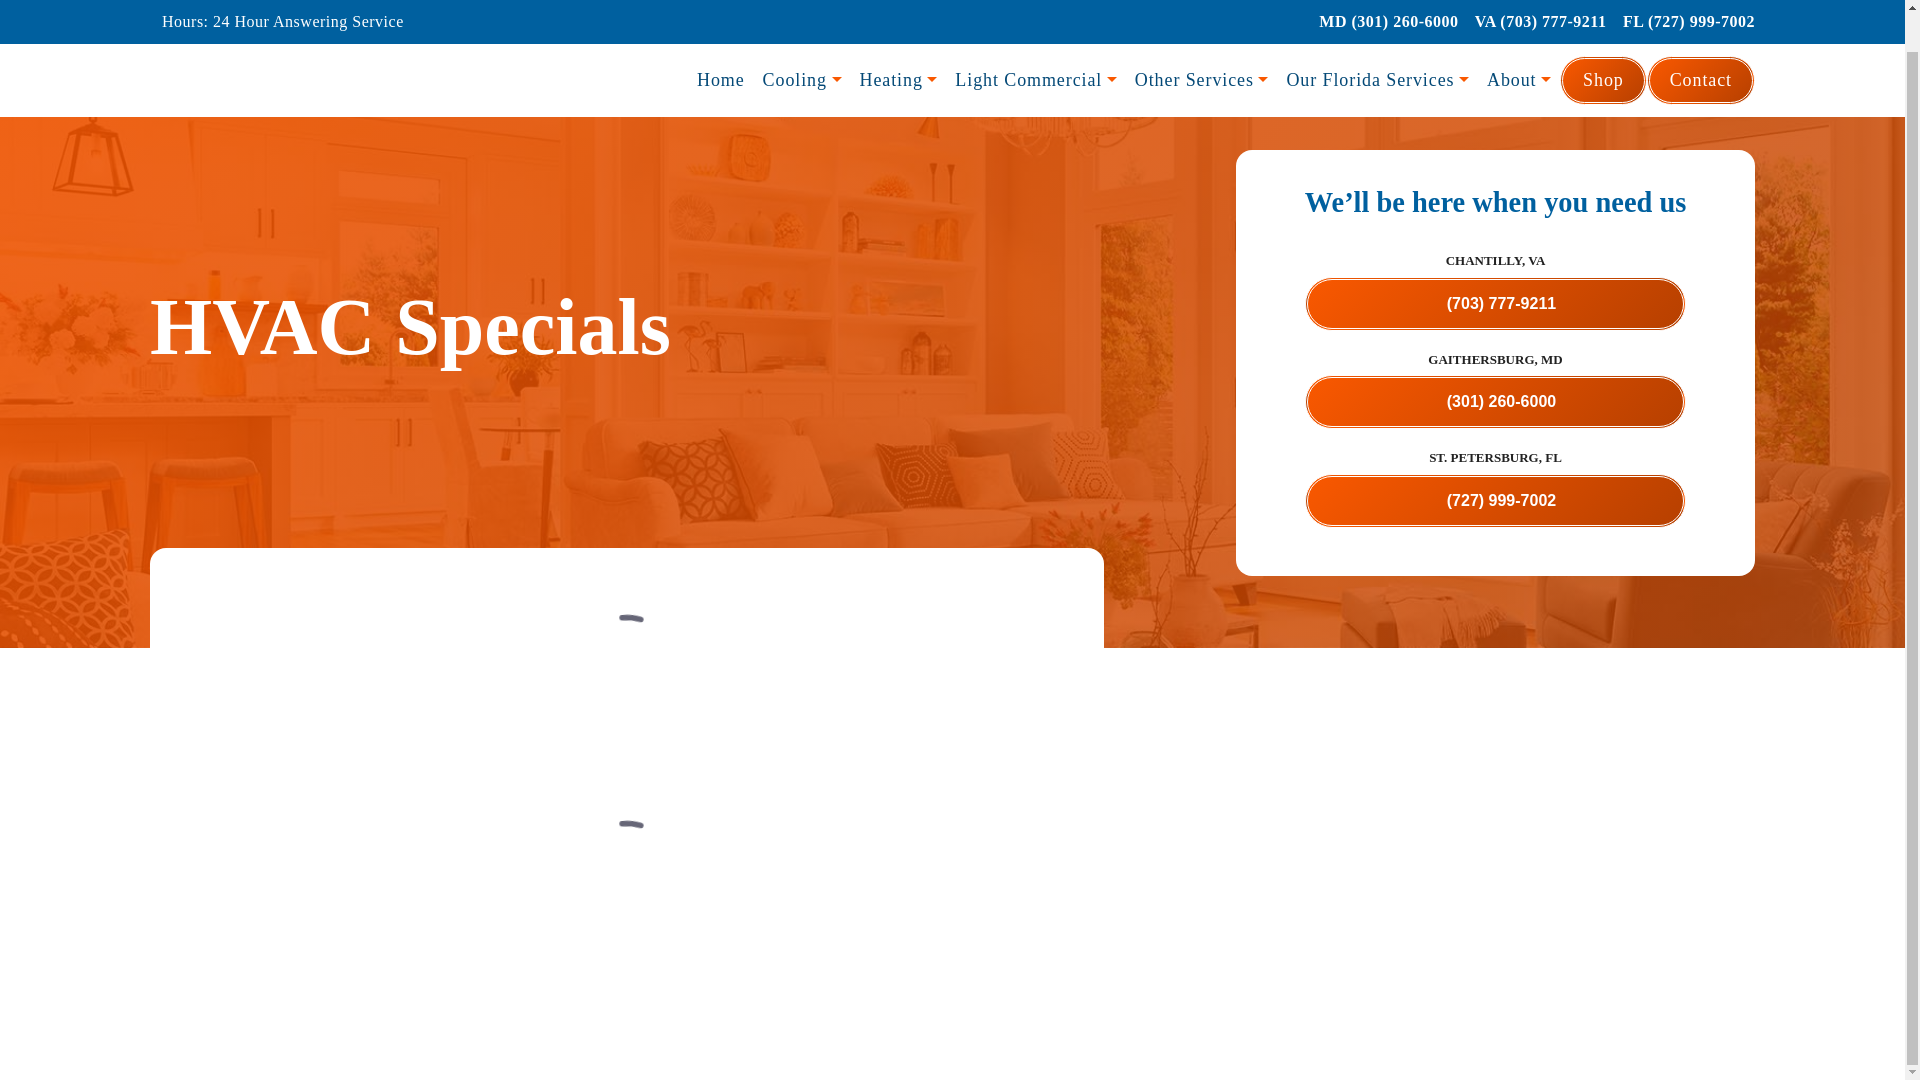  What do you see at coordinates (1377, 40) in the screenshot?
I see `Our Florida Services` at bounding box center [1377, 40].